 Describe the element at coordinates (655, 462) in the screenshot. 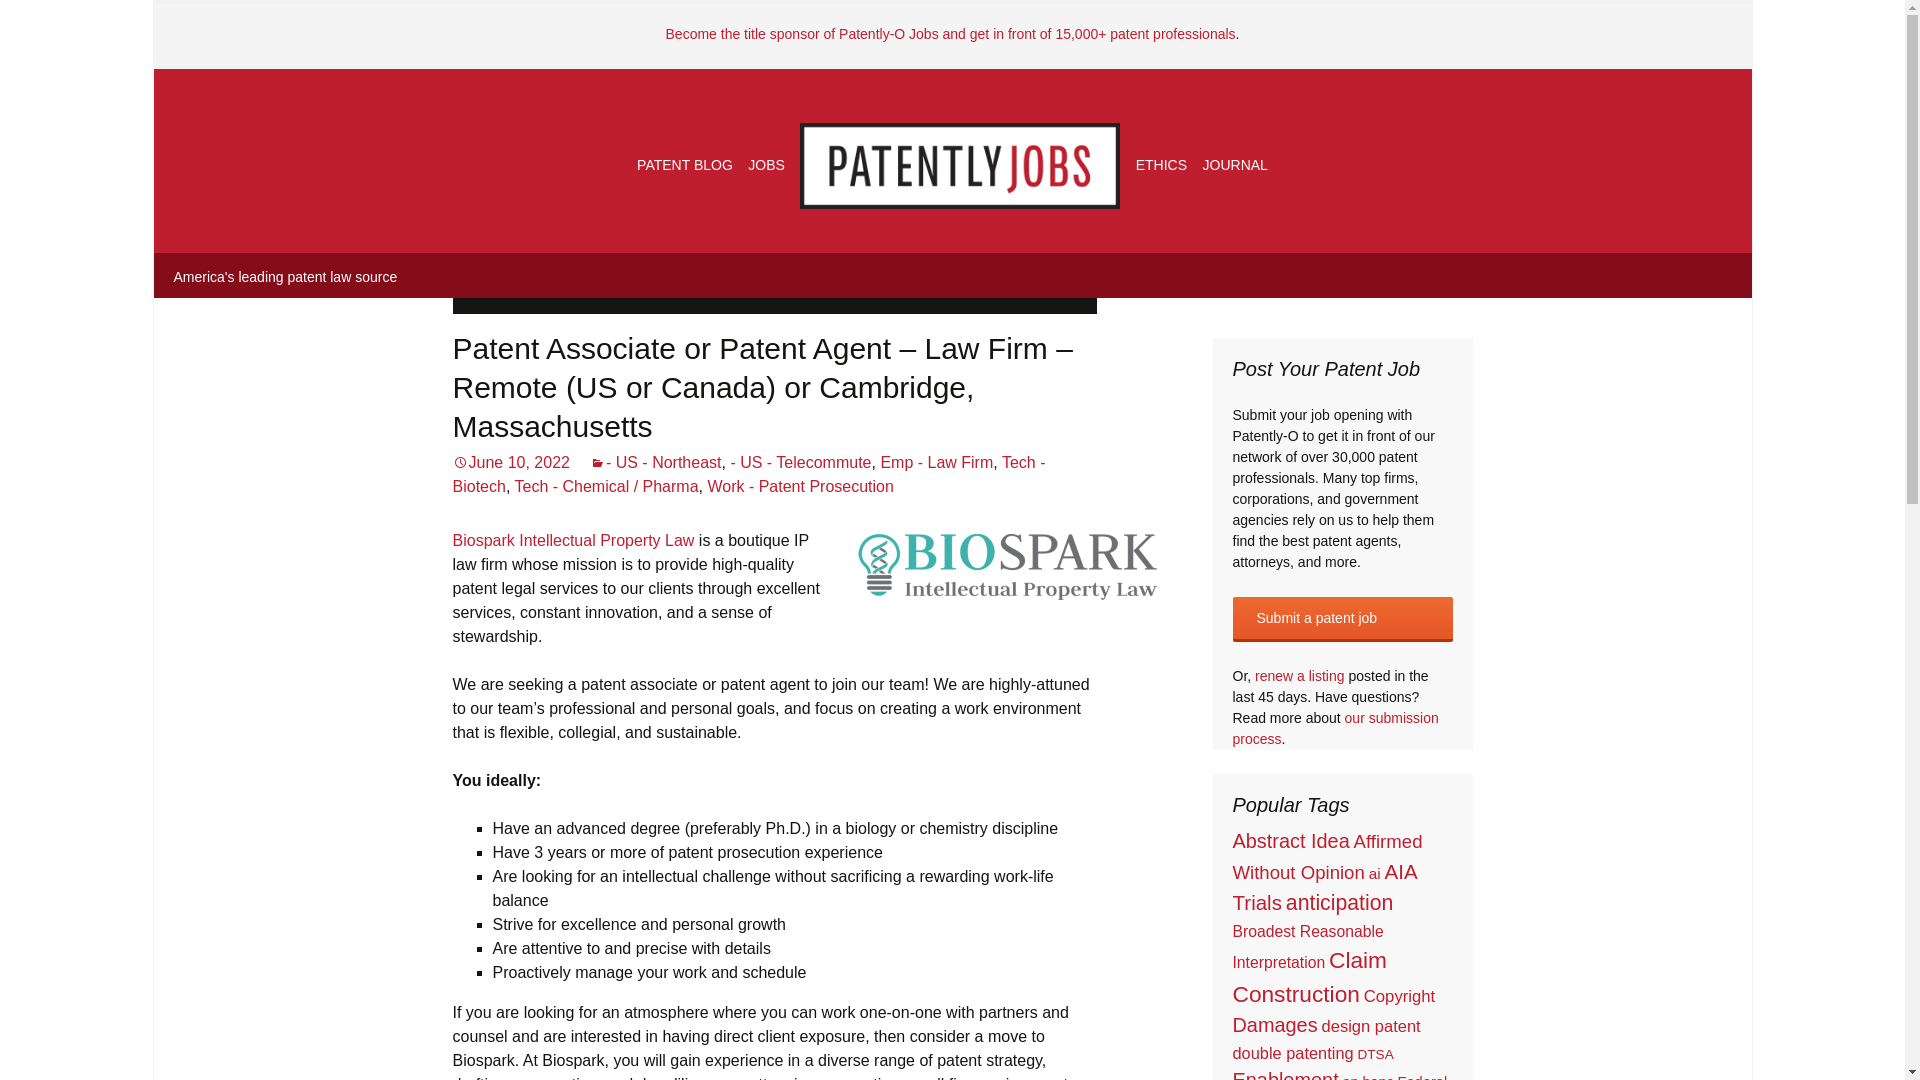

I see `- US - Northeast` at that location.